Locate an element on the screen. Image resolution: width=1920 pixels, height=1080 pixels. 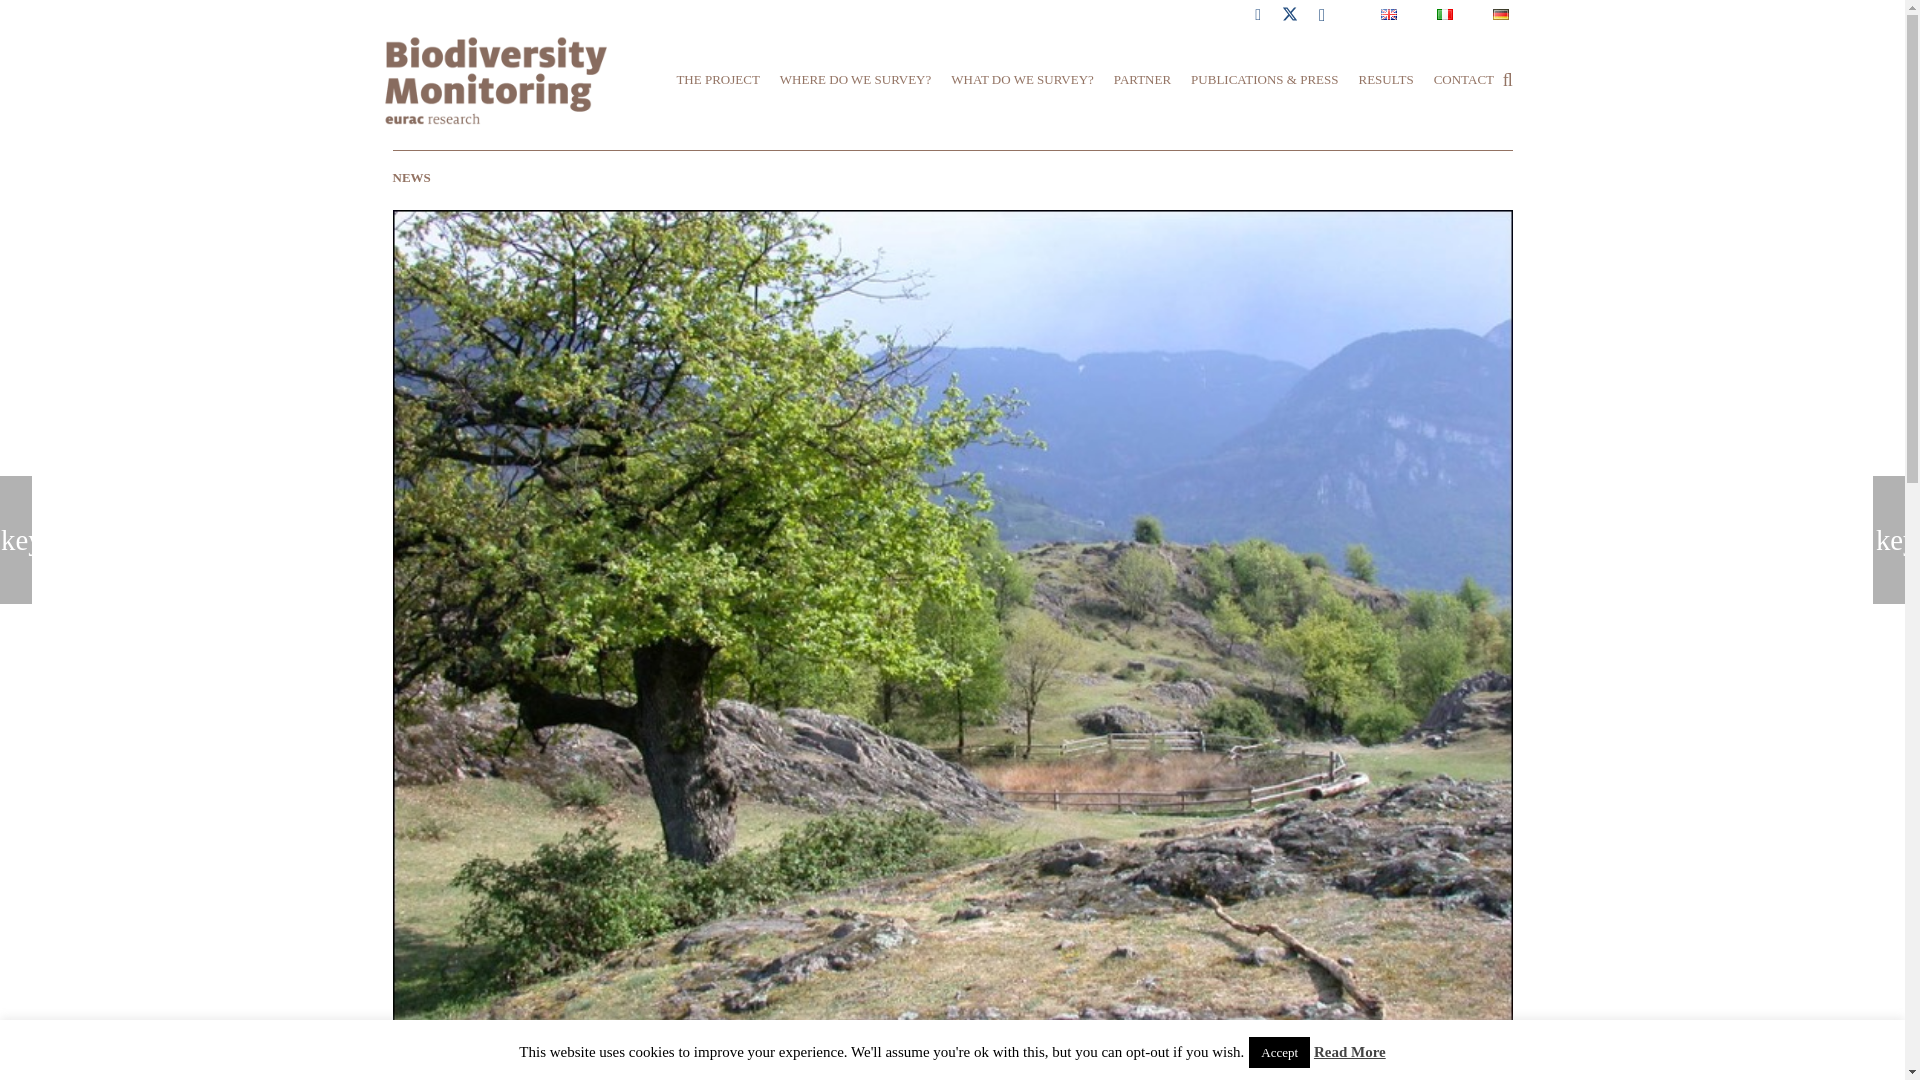
CONTACT is located at coordinates (1464, 80).